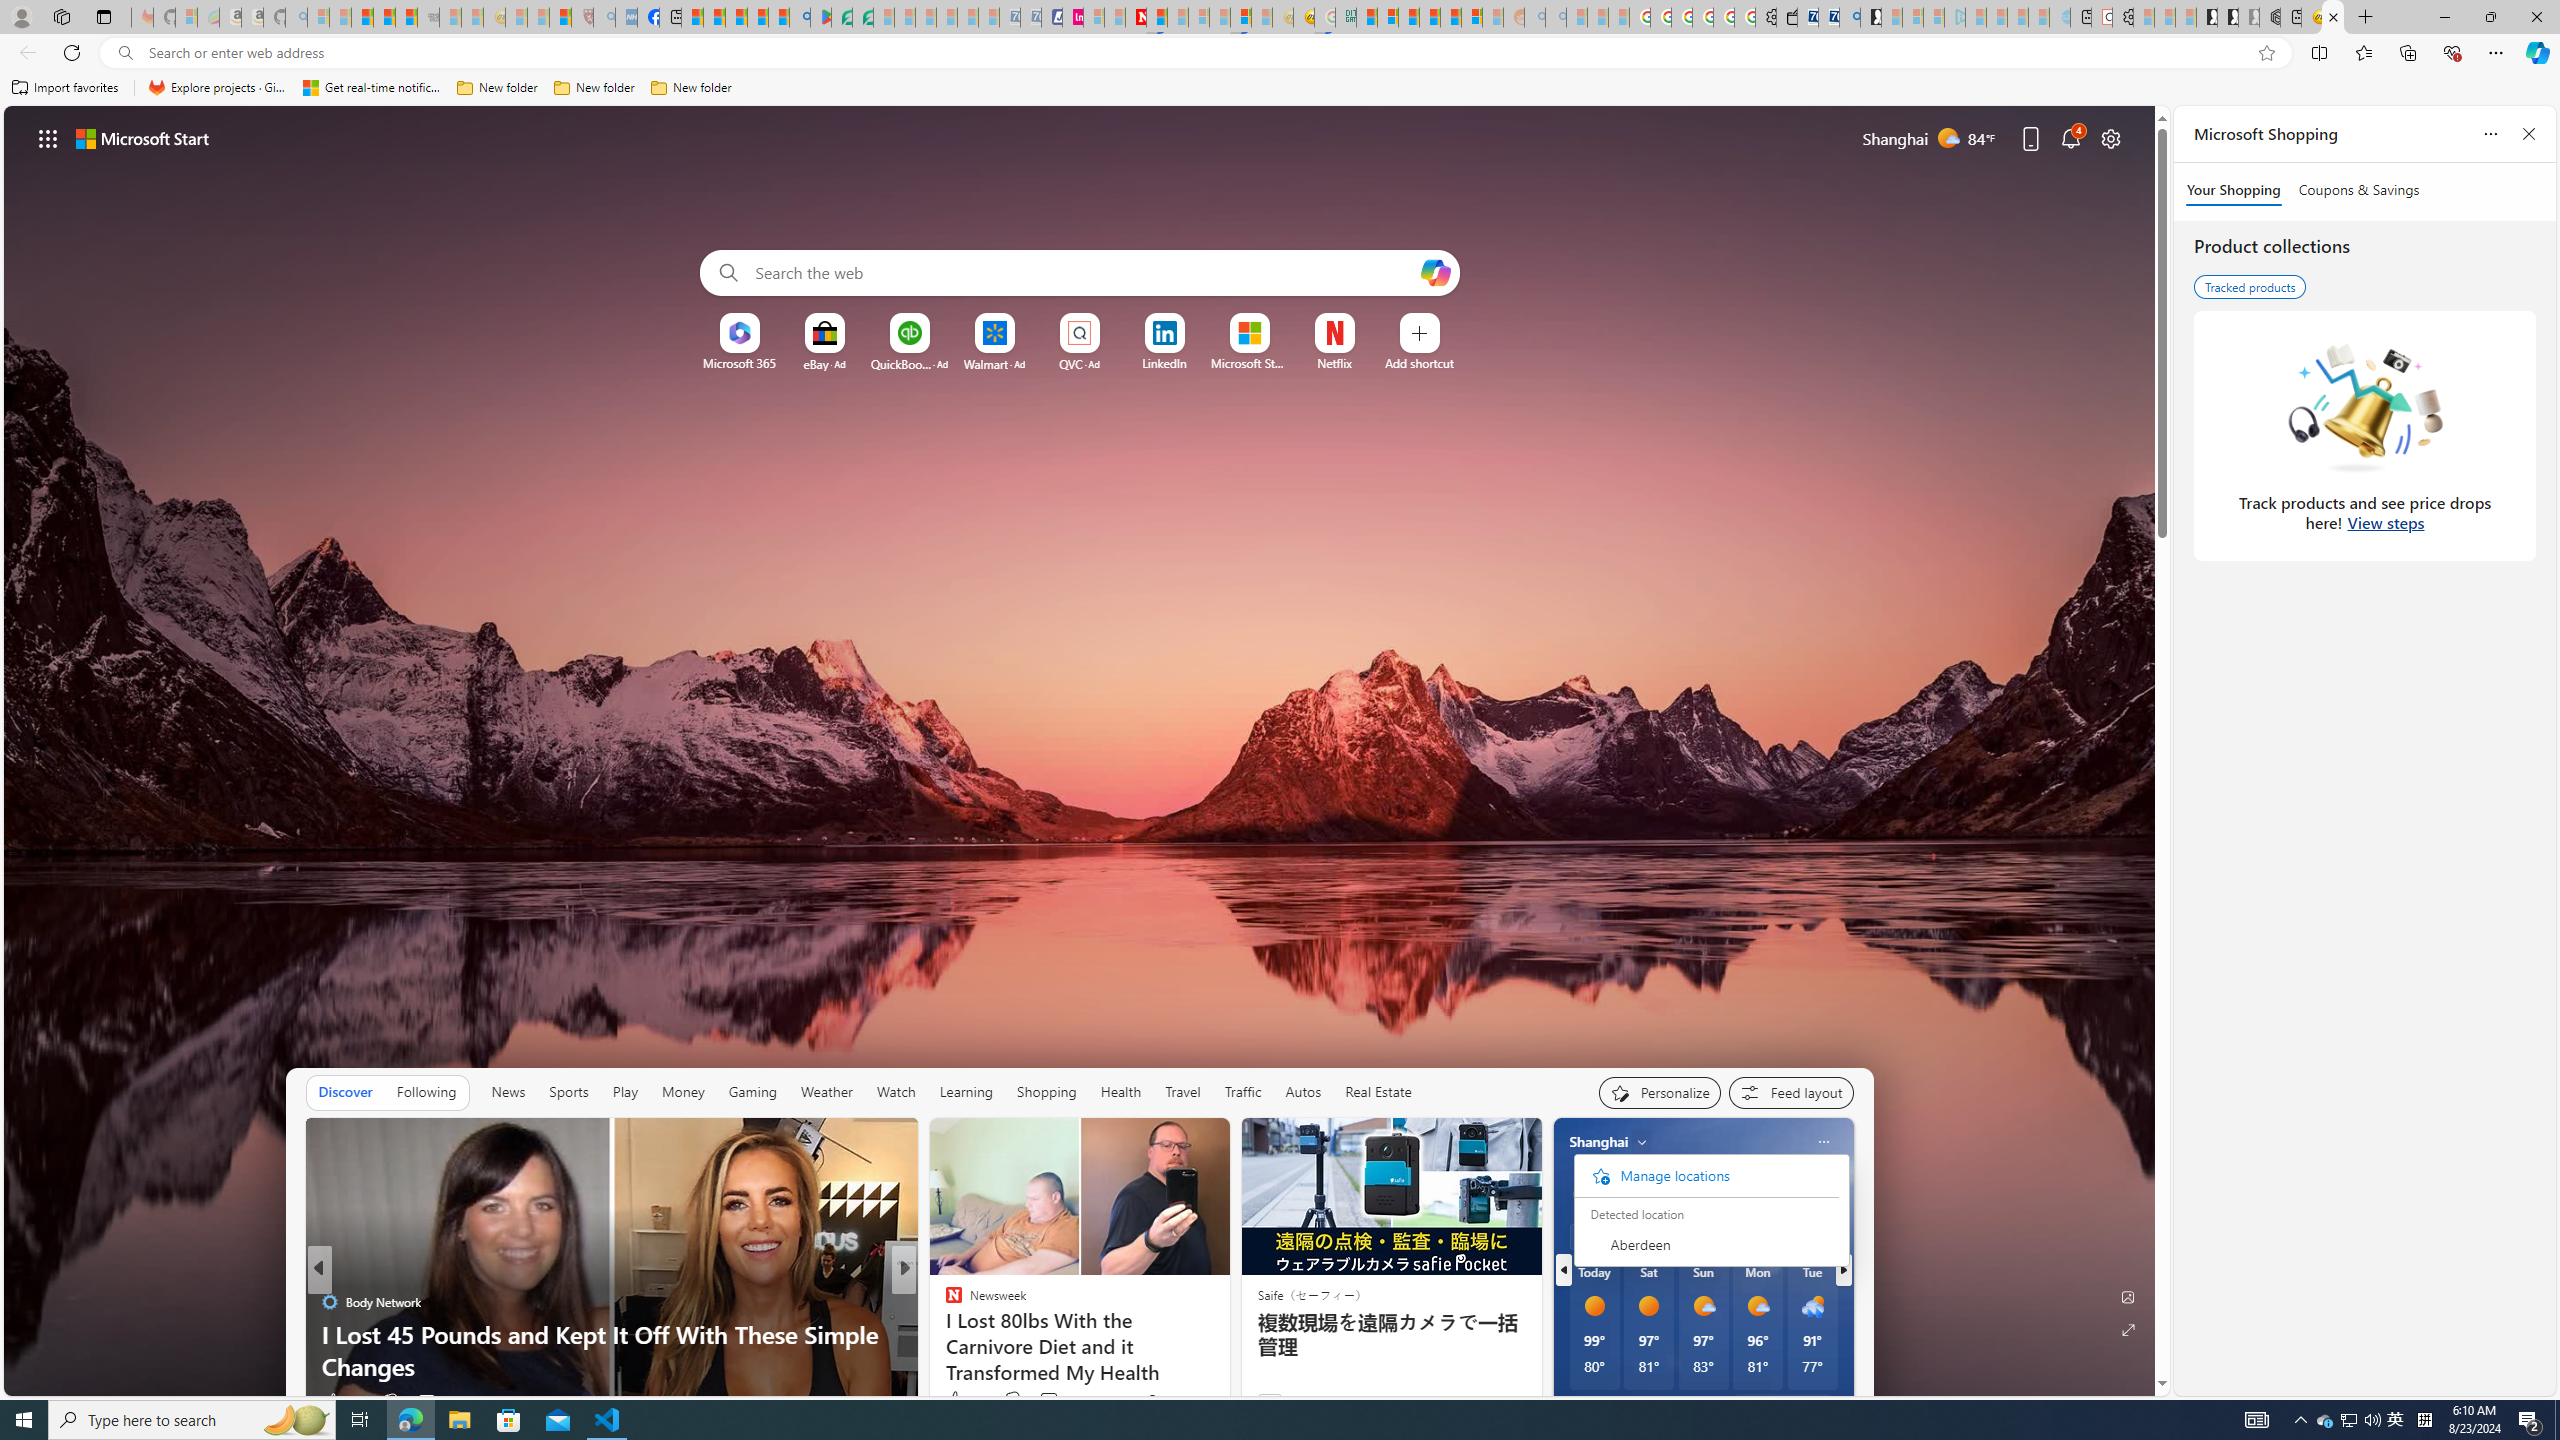  I want to click on Play, so click(624, 1092).